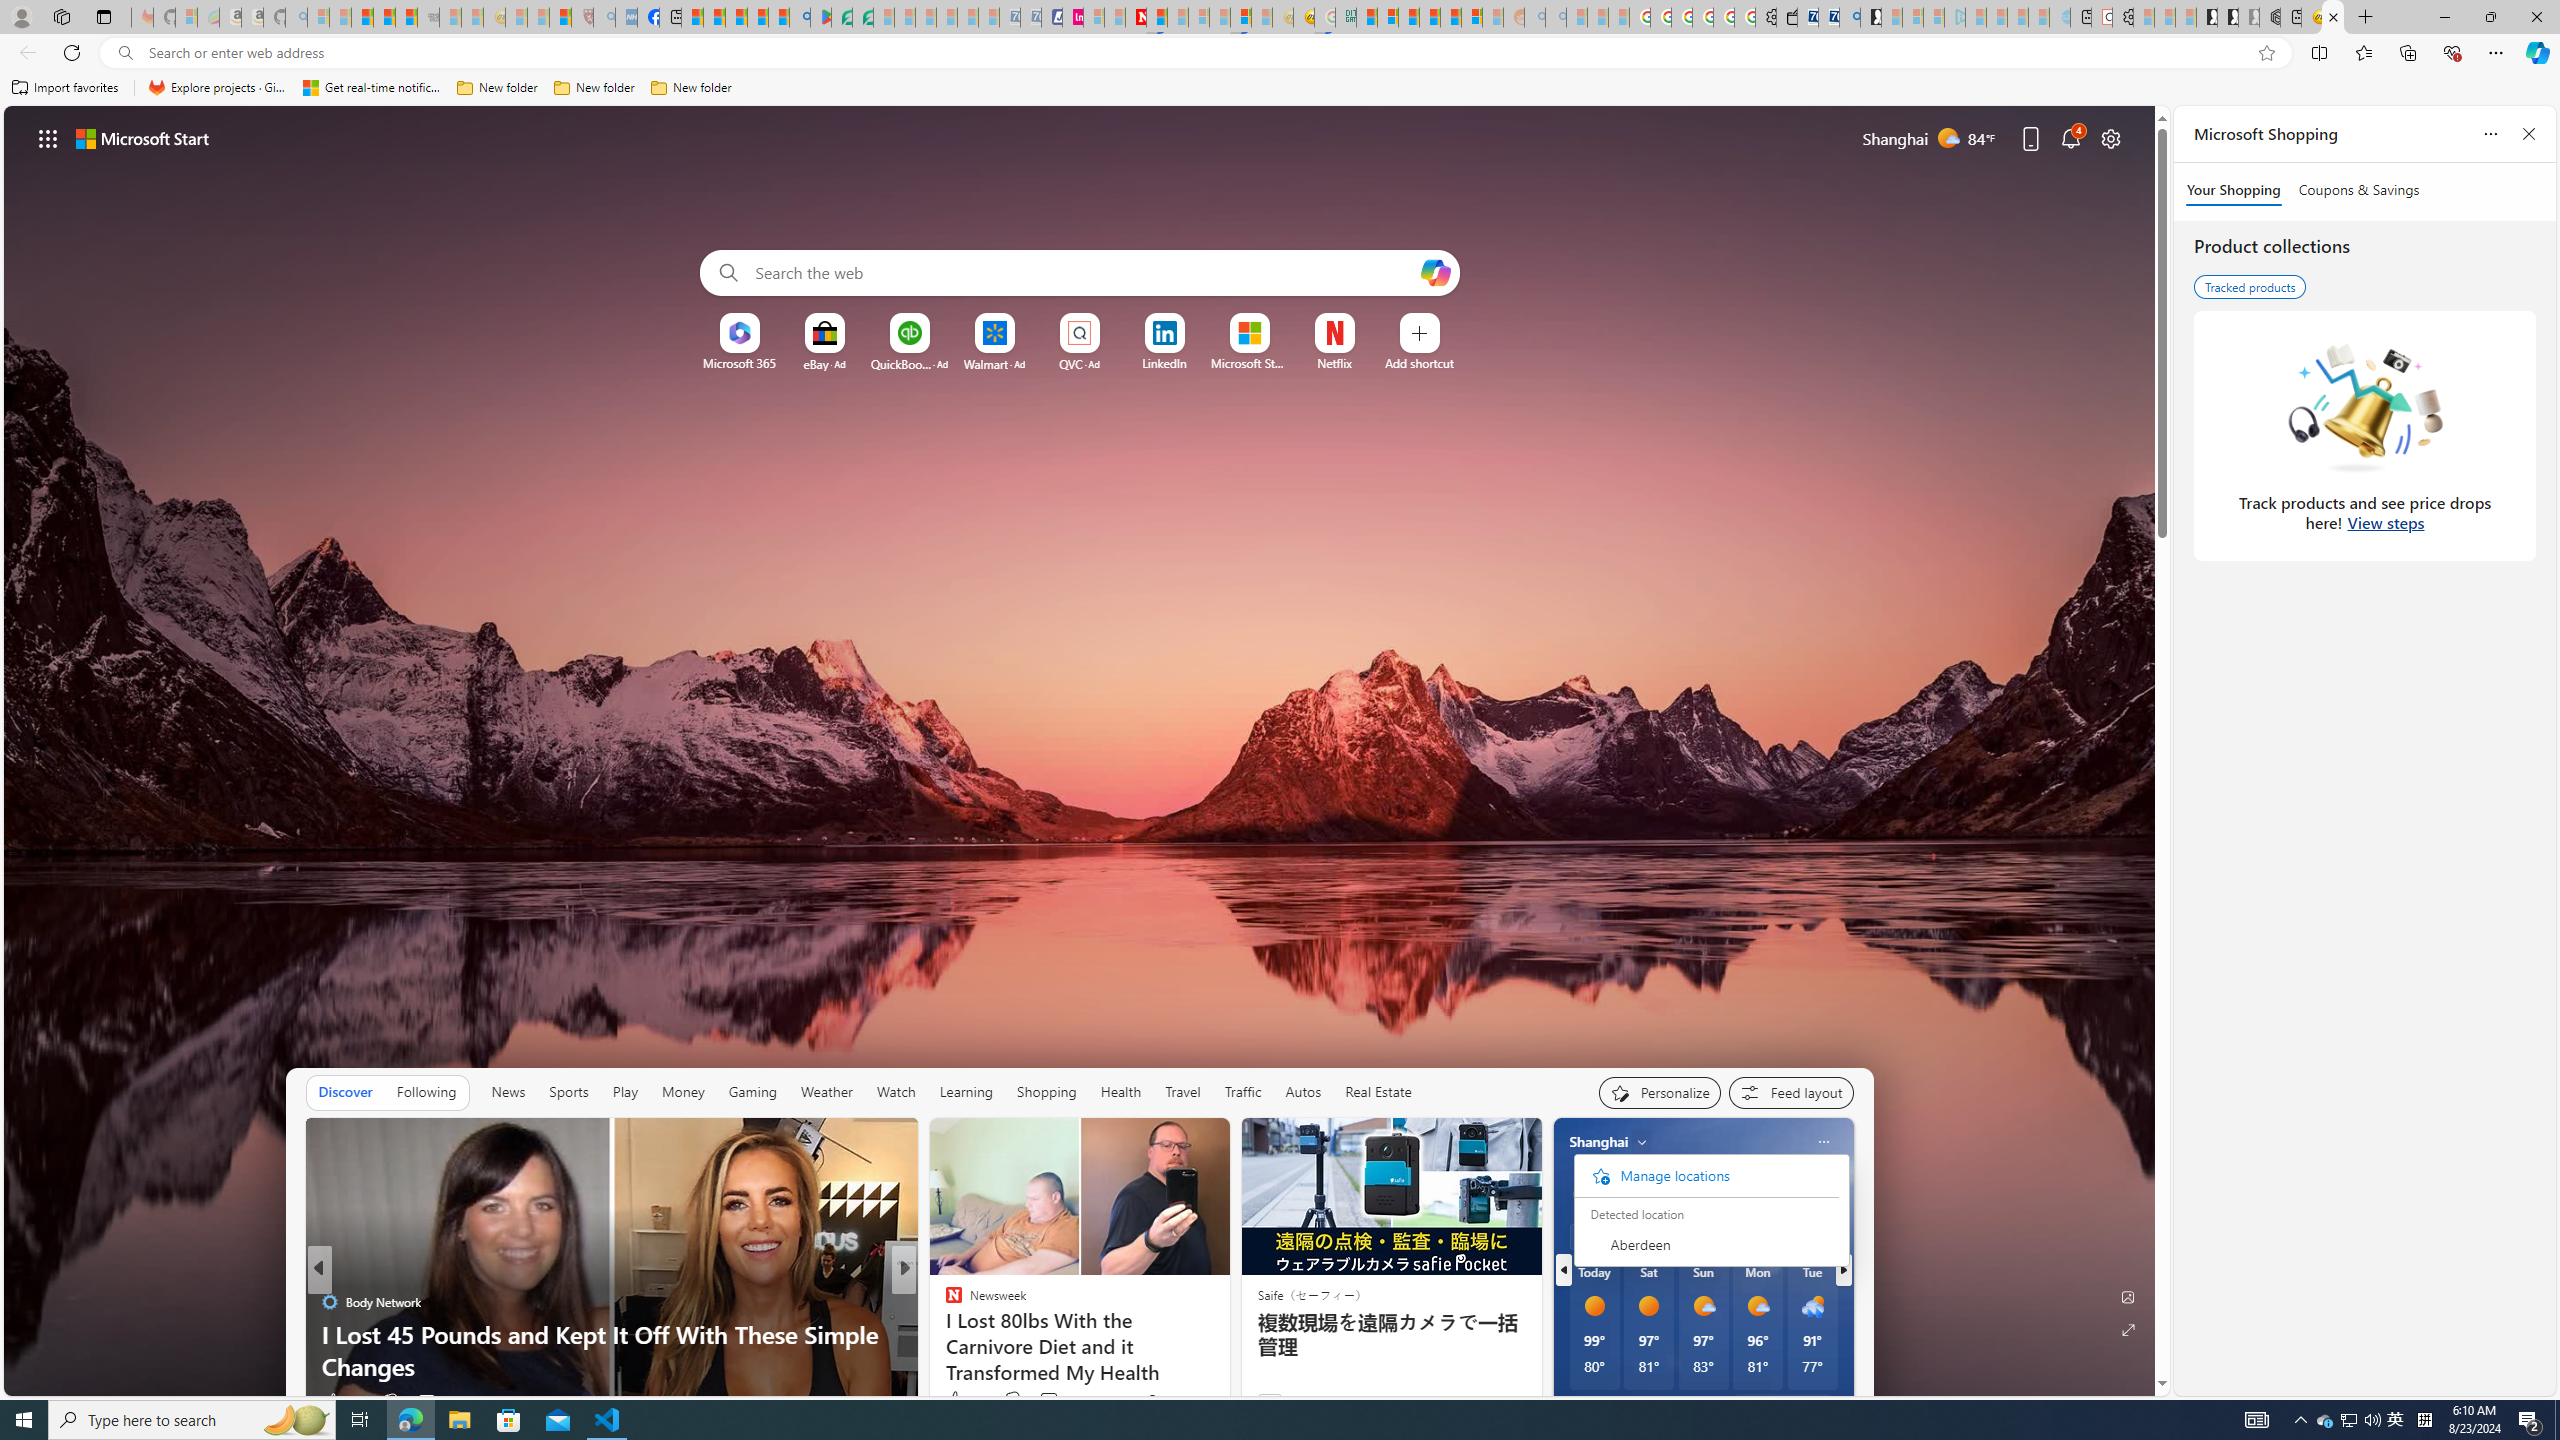  I want to click on Play, so click(624, 1092).